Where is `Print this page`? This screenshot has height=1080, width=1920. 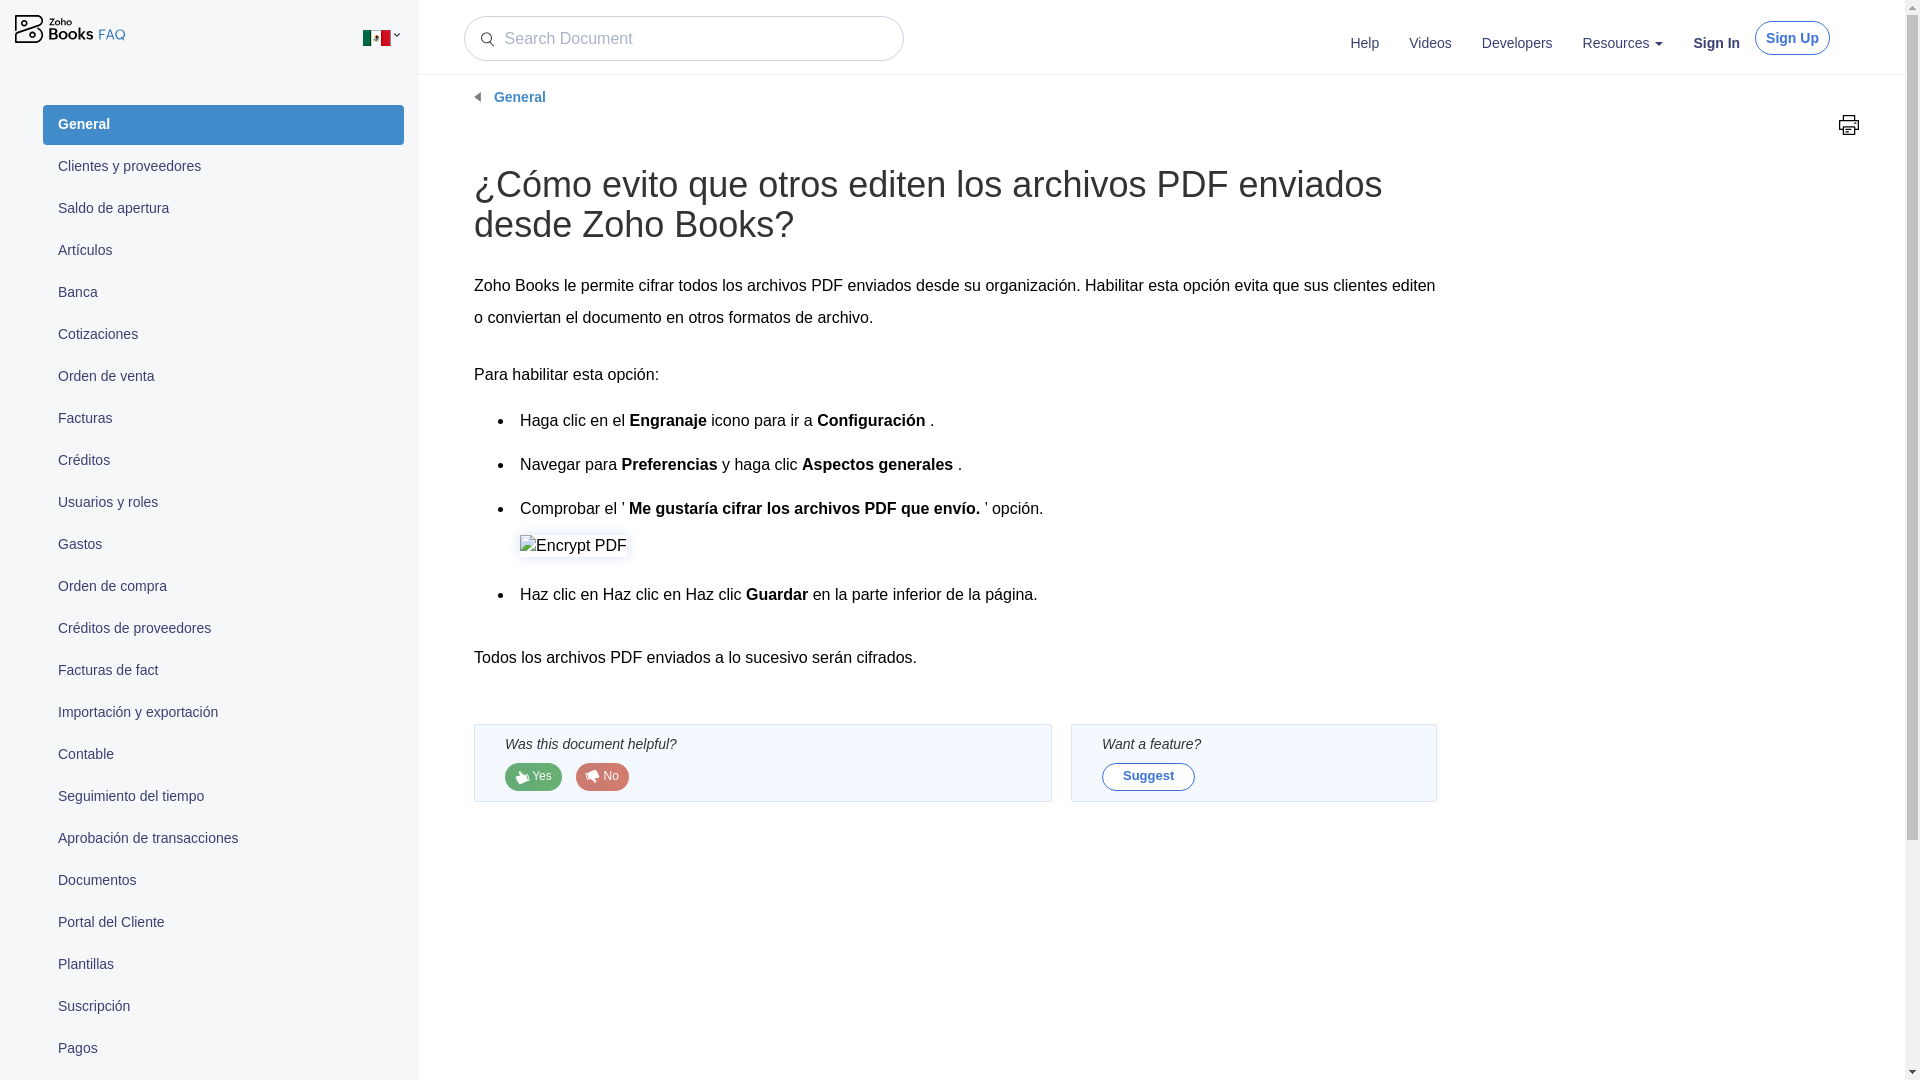
Print this page is located at coordinates (1848, 124).